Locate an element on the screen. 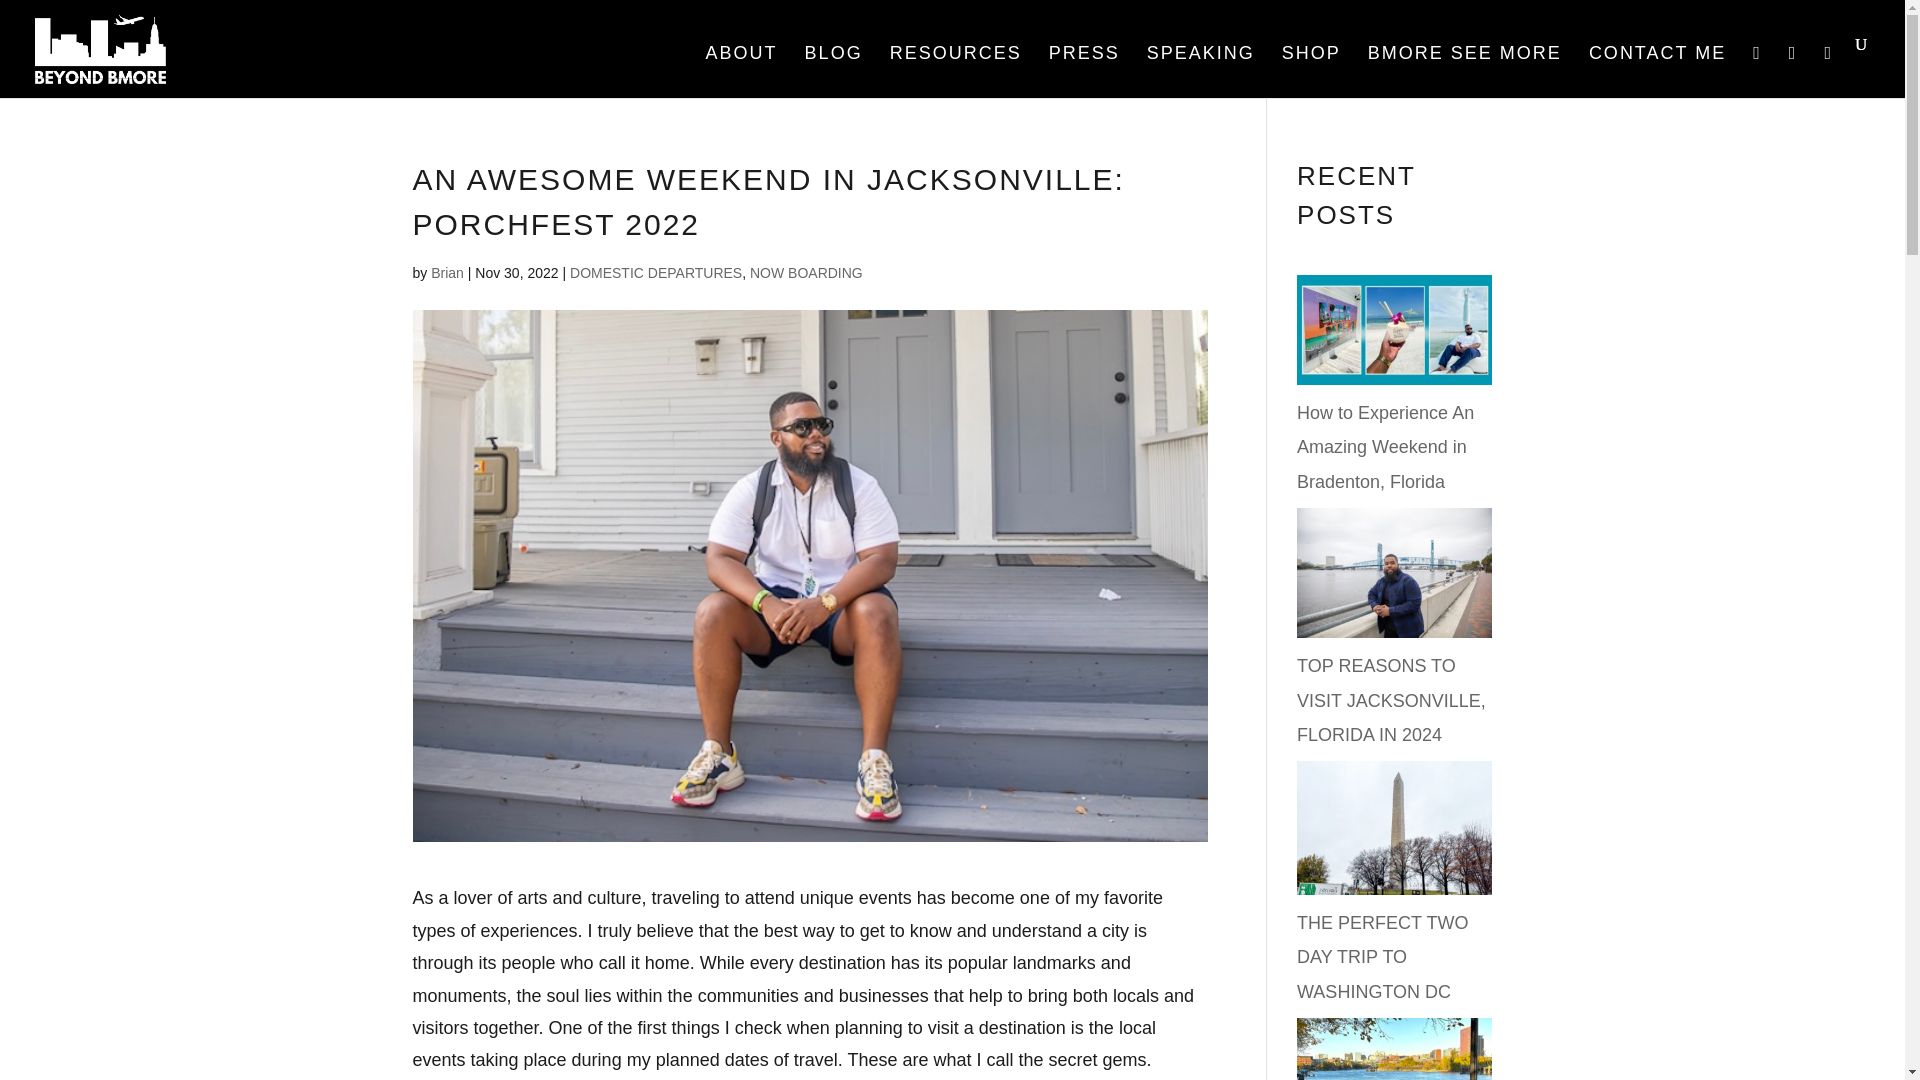 Image resolution: width=1920 pixels, height=1080 pixels. BLOG is located at coordinates (833, 71).